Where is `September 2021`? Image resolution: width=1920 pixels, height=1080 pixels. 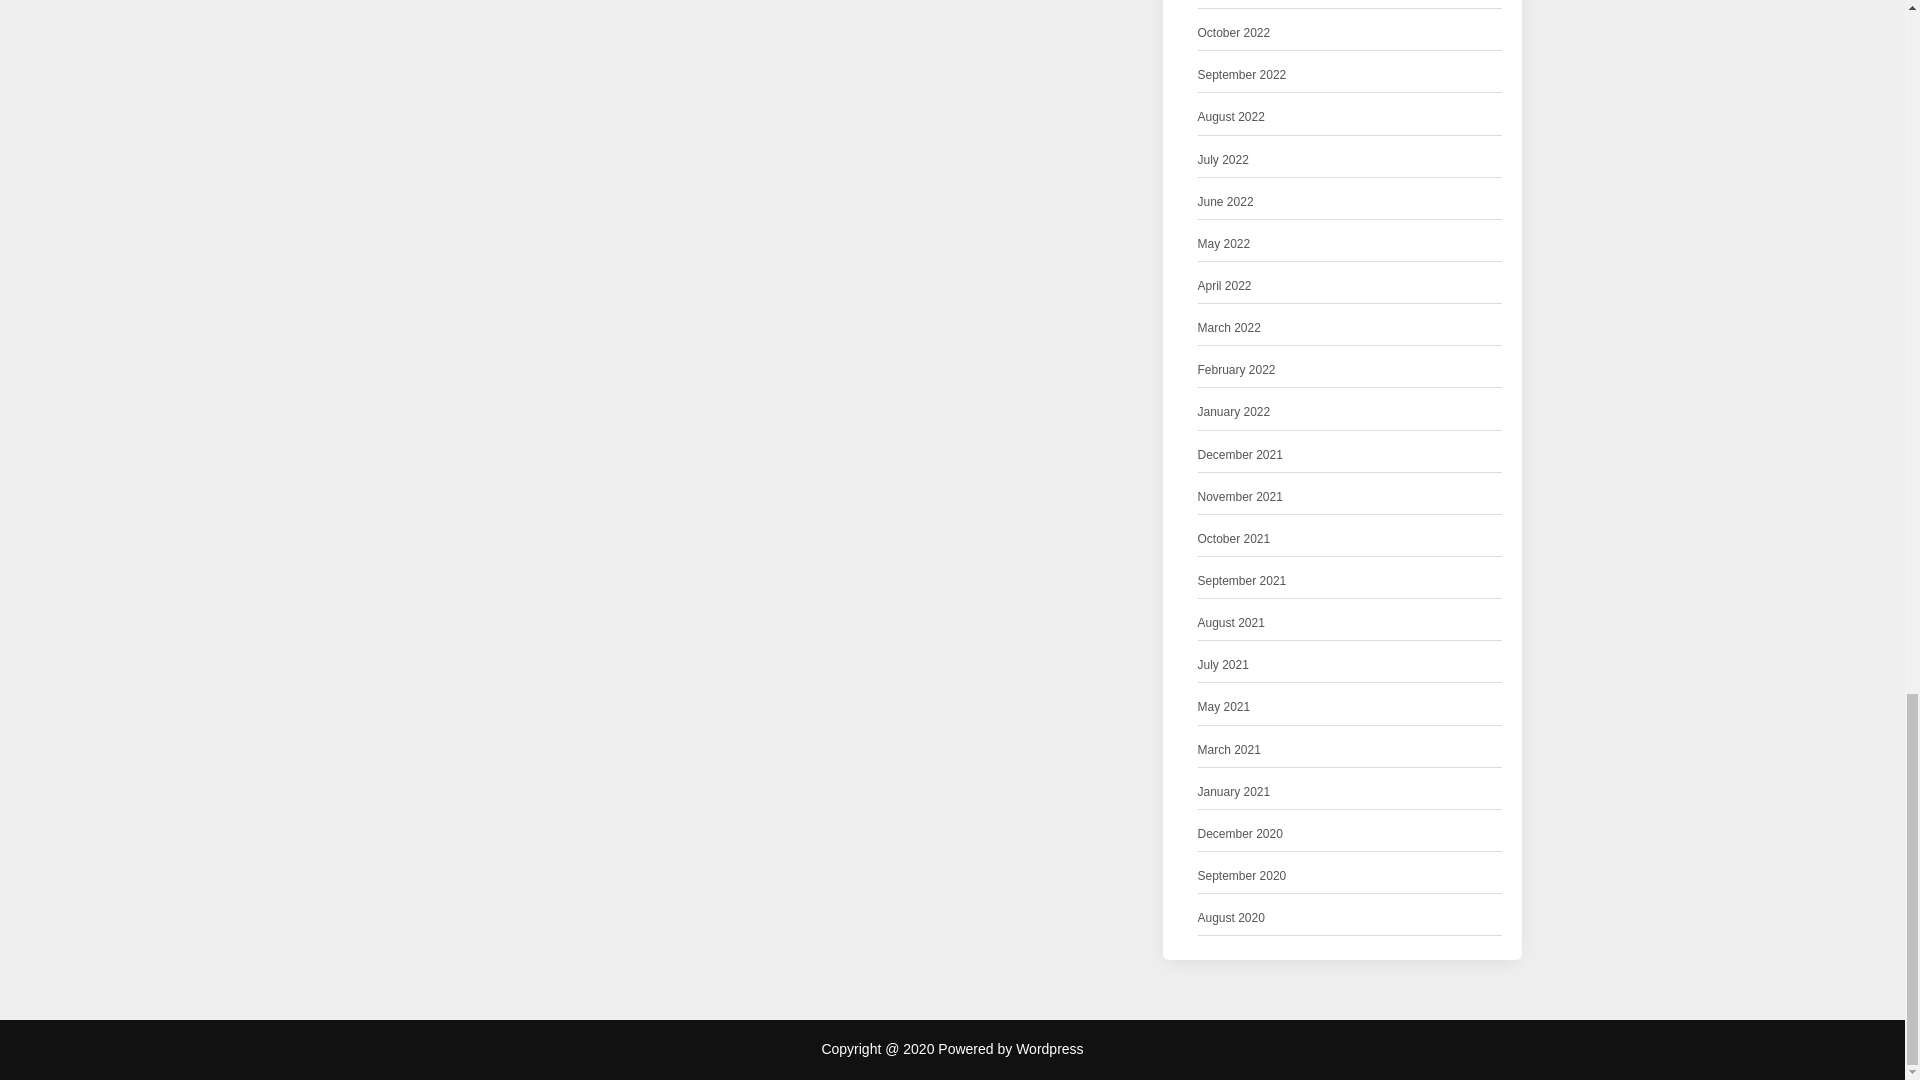
September 2021 is located at coordinates (1242, 581).